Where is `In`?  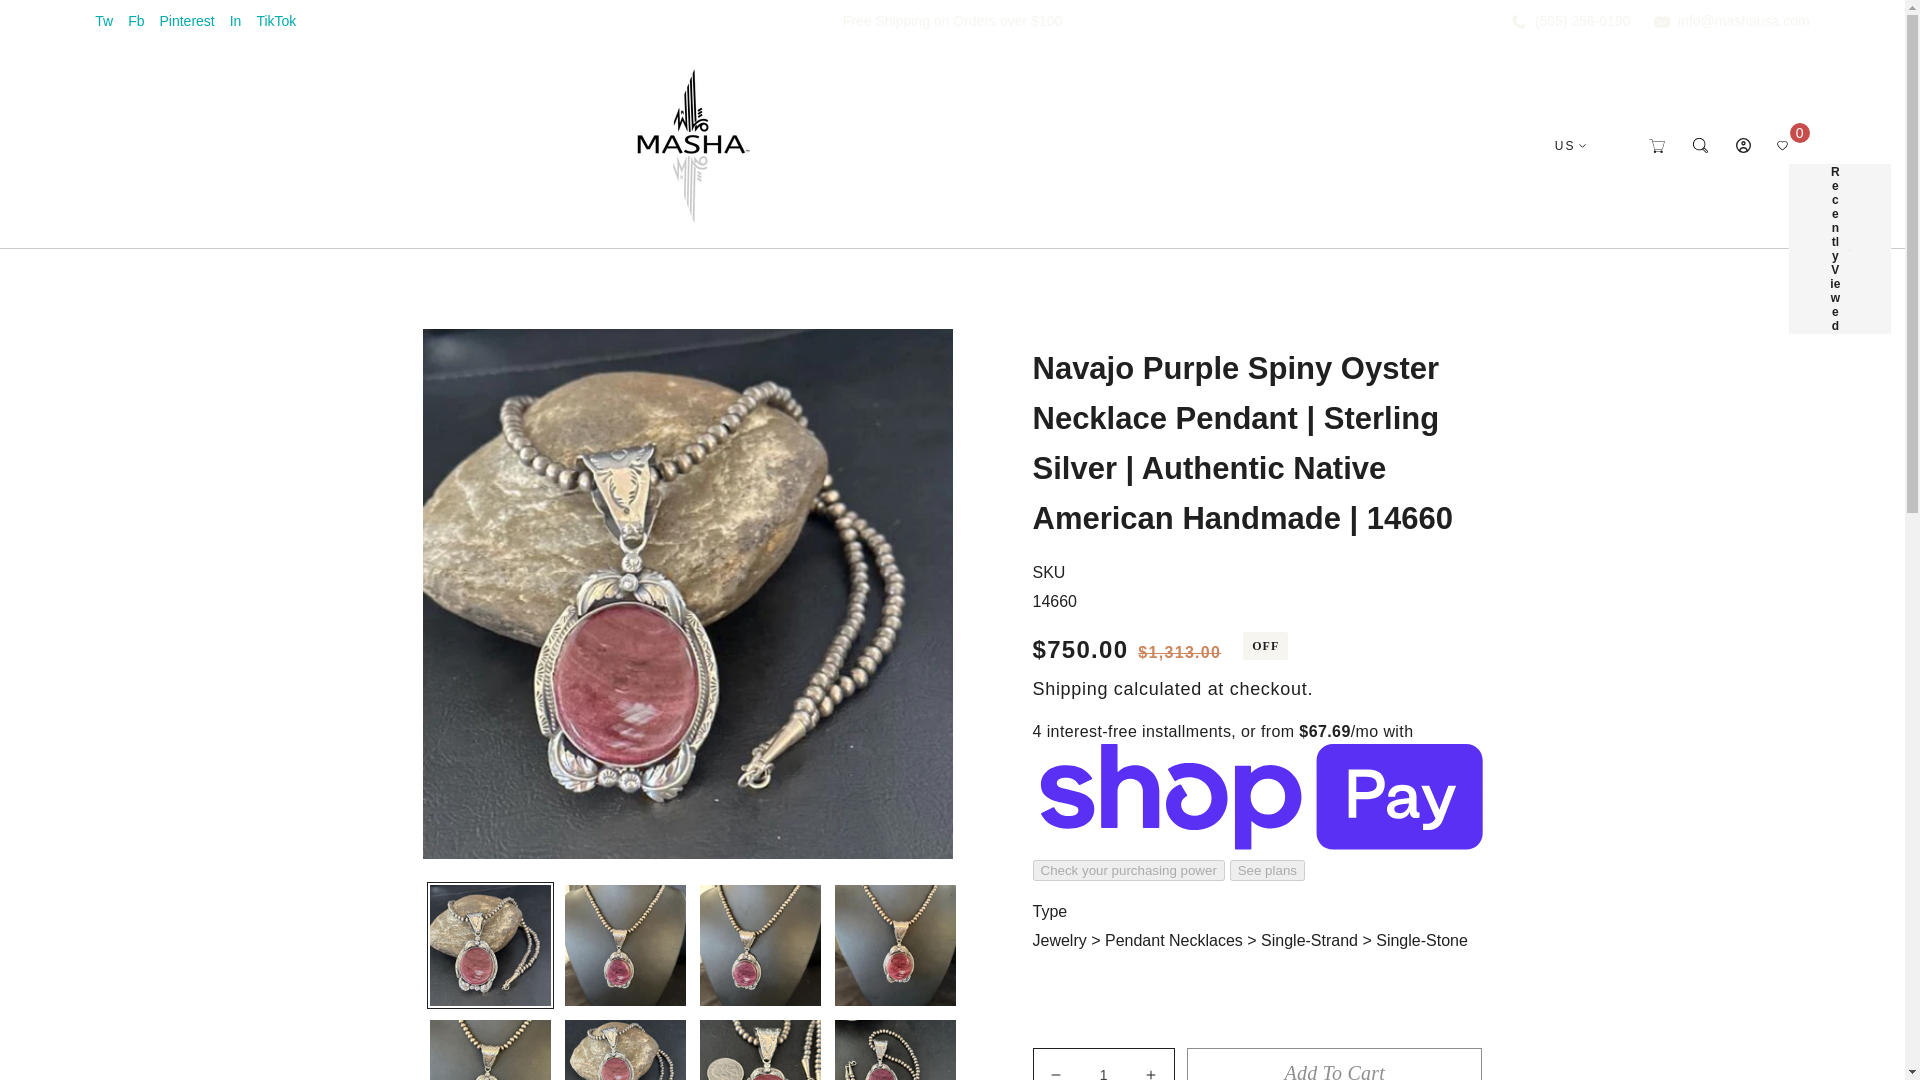
In is located at coordinates (244, 20).